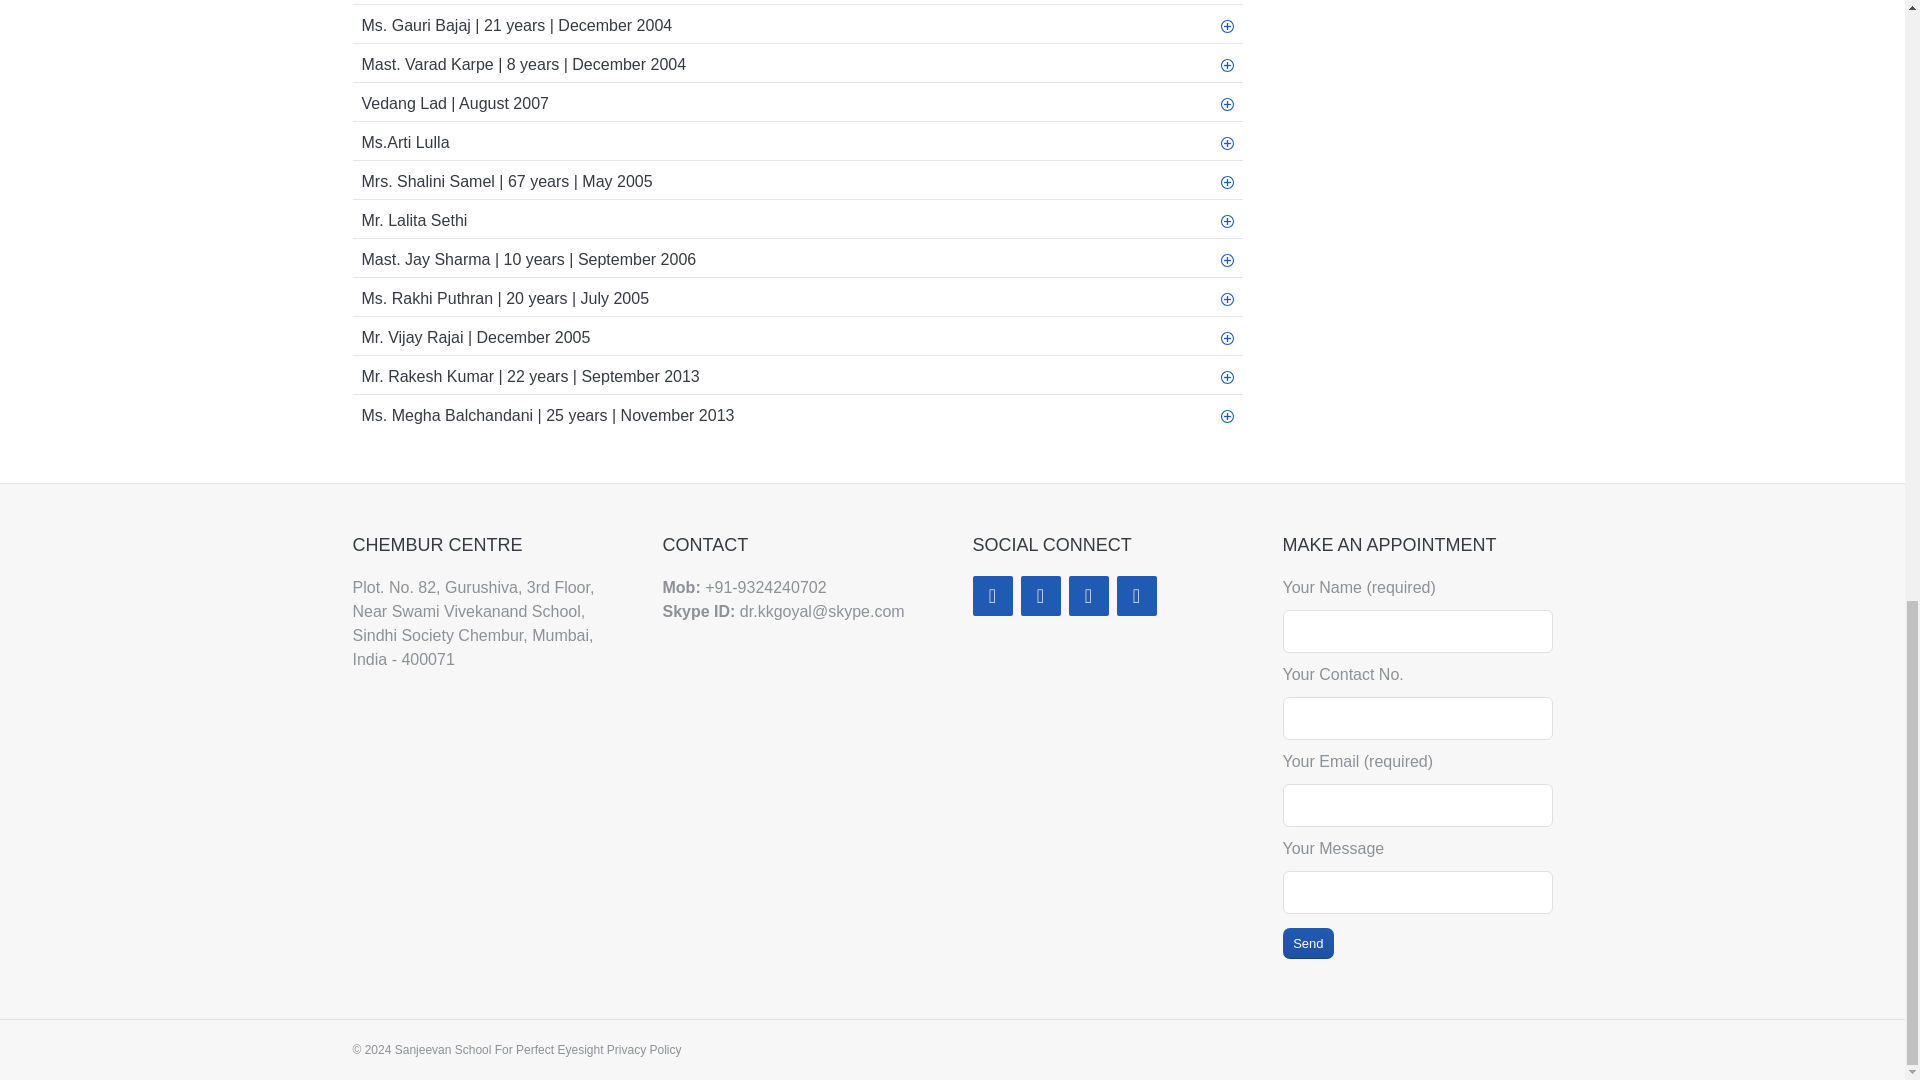 The image size is (1920, 1080). Describe the element at coordinates (1087, 595) in the screenshot. I see `Twitter` at that location.